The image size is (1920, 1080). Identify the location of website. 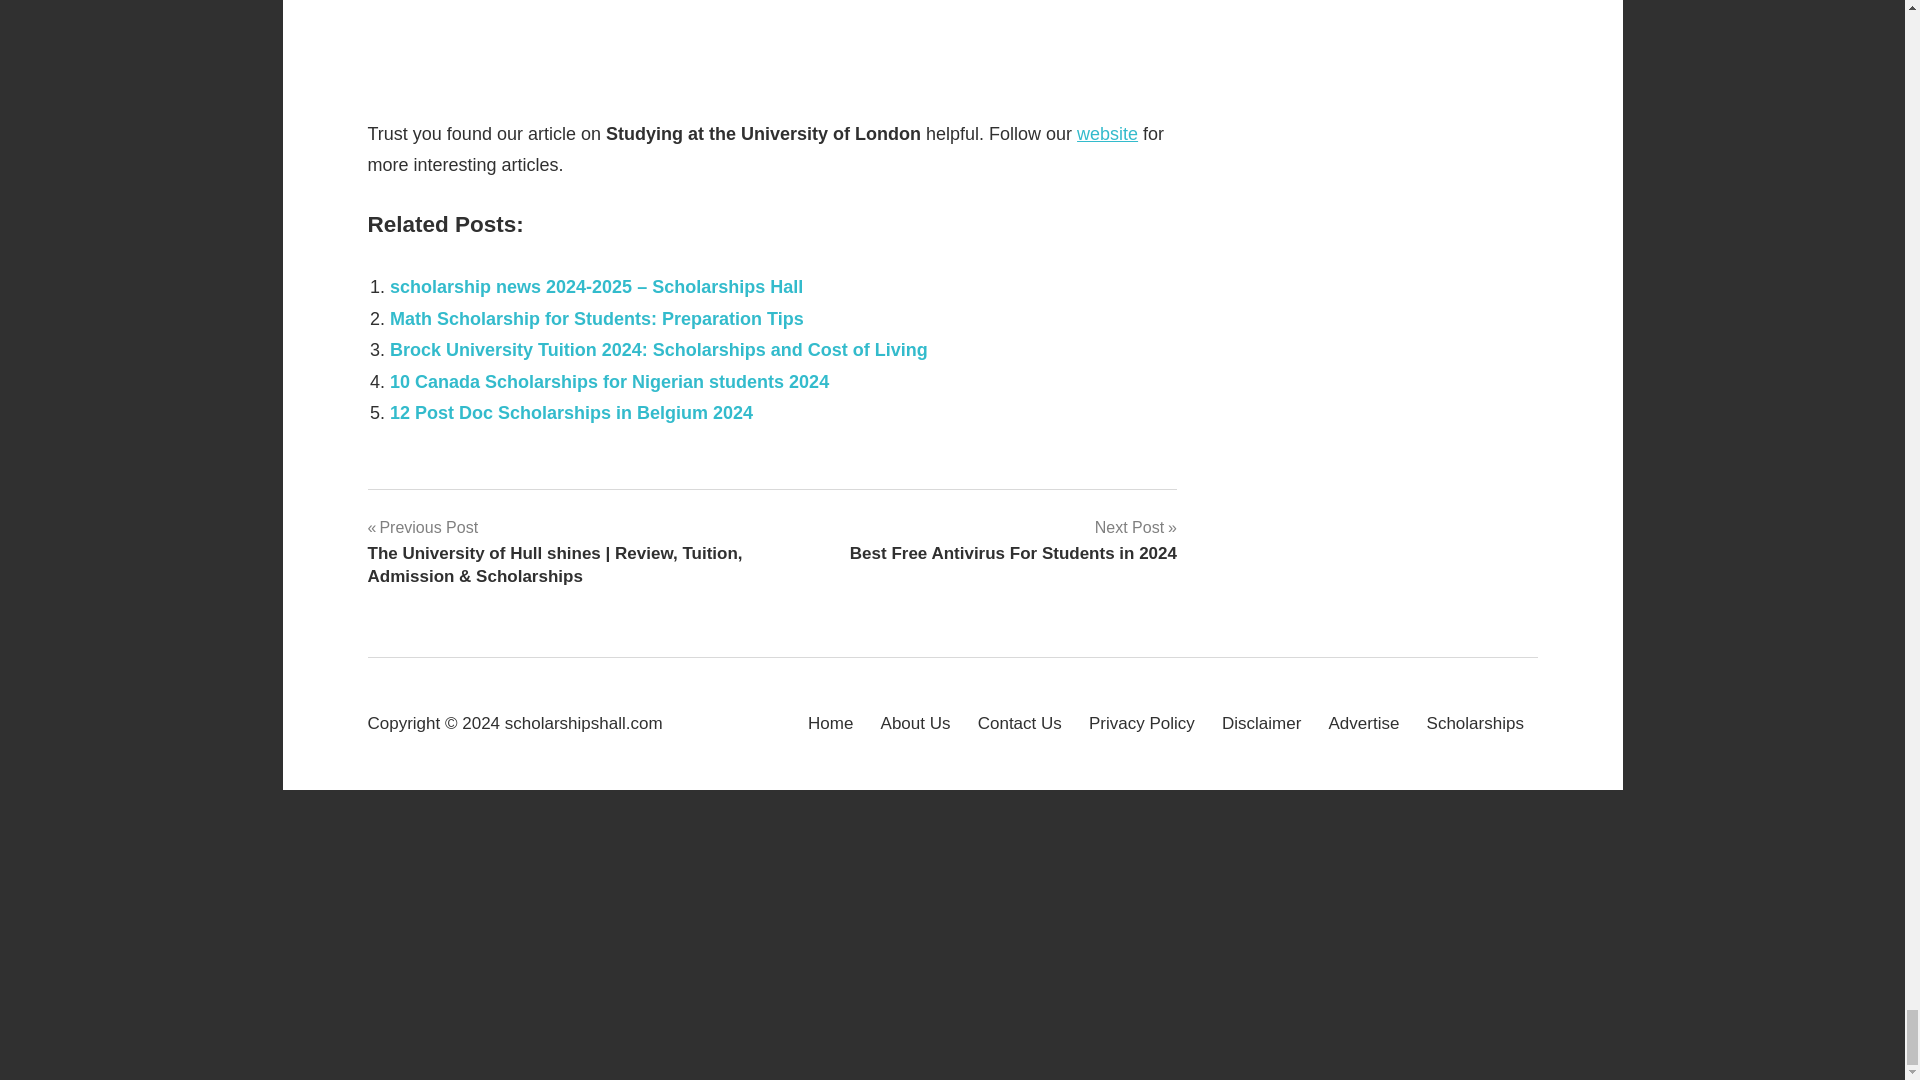
(1108, 134).